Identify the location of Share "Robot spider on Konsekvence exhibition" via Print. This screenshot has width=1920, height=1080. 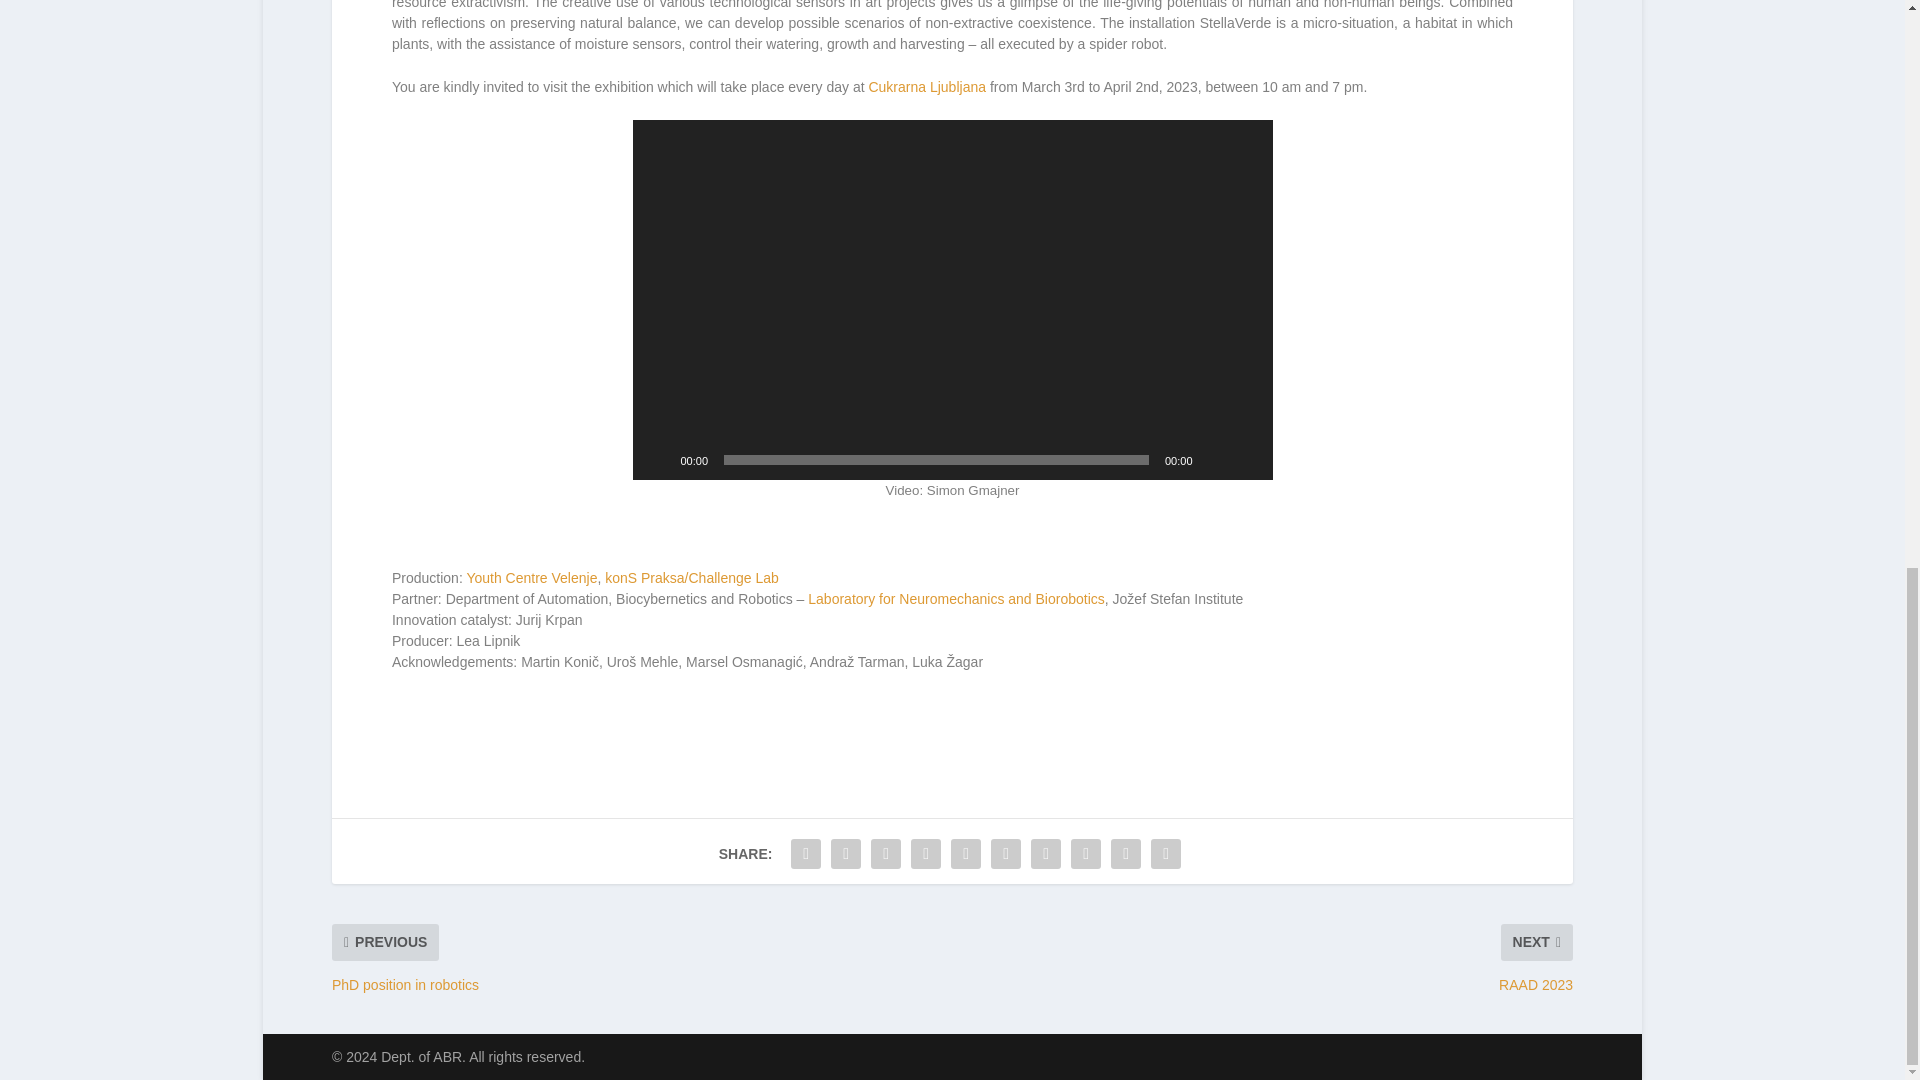
(1166, 853).